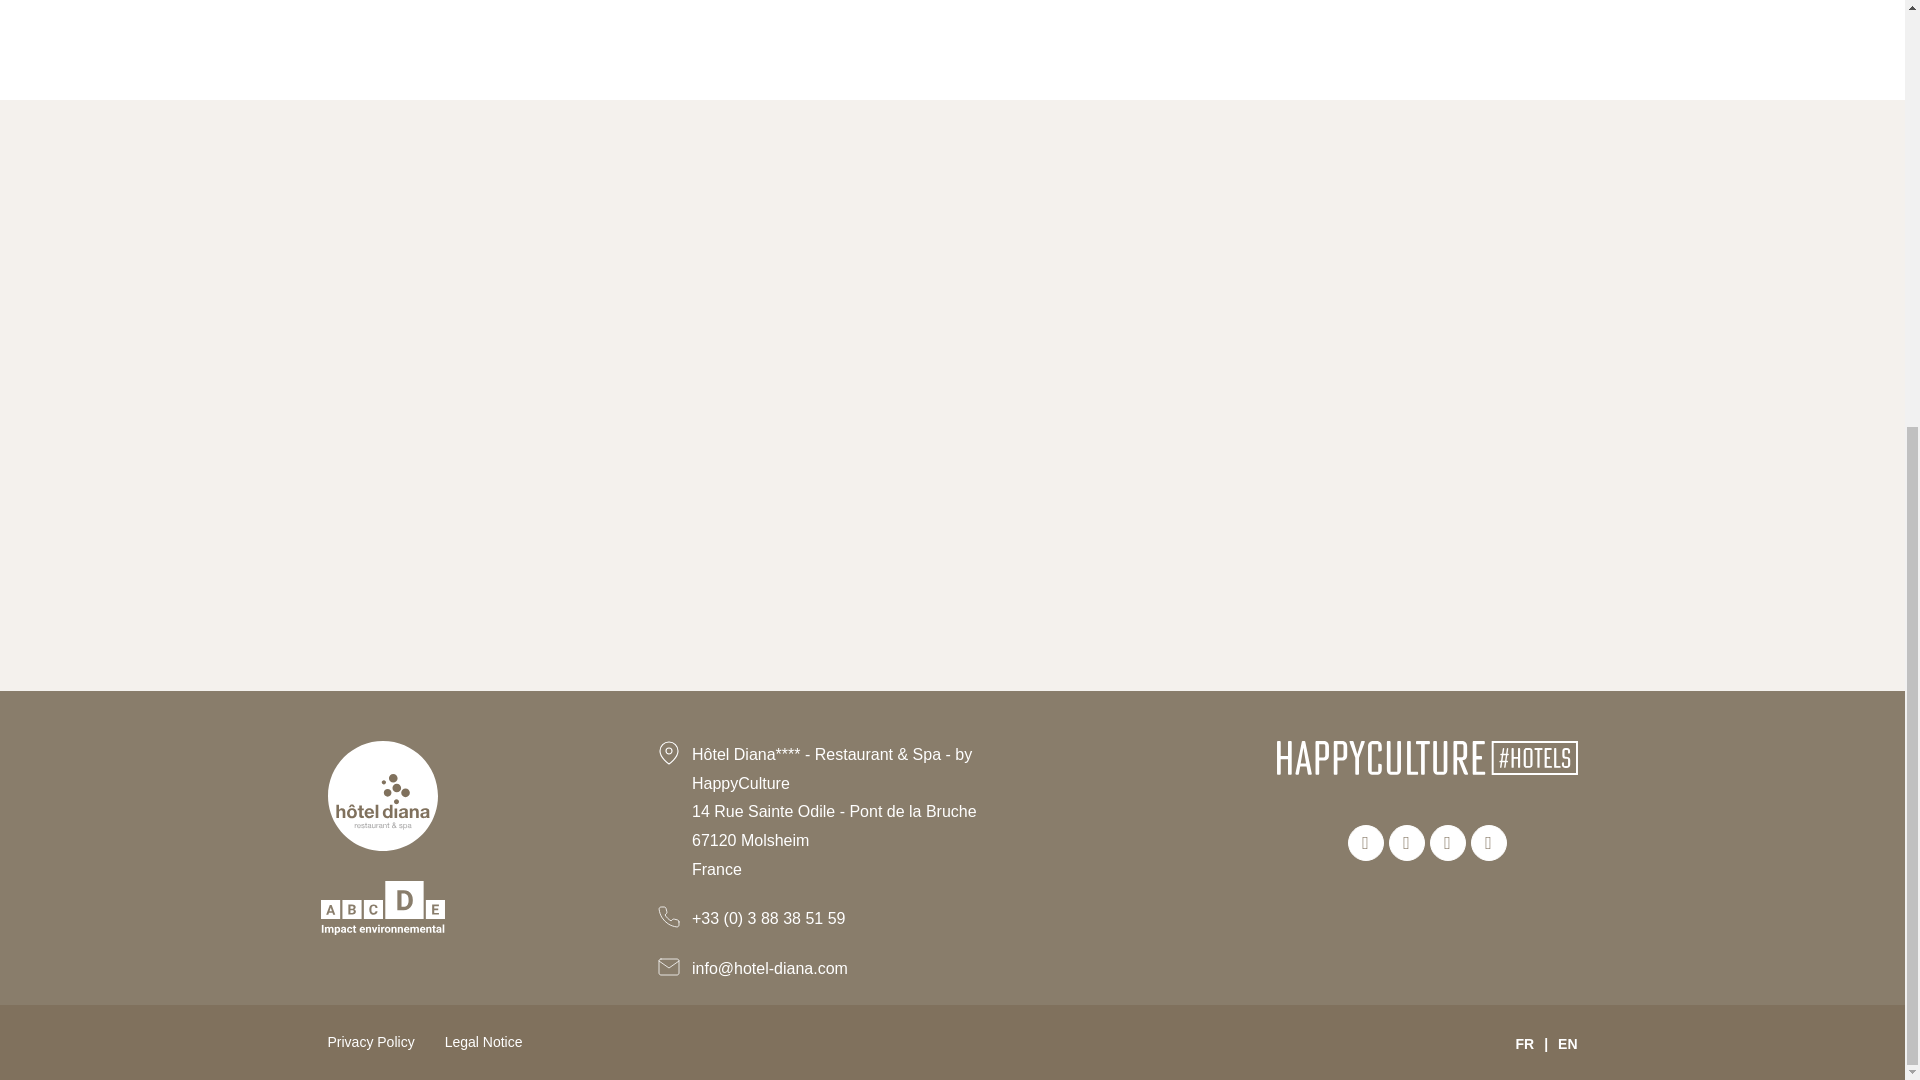 The height and width of the screenshot is (1080, 1920). I want to click on instagram, so click(1406, 842).